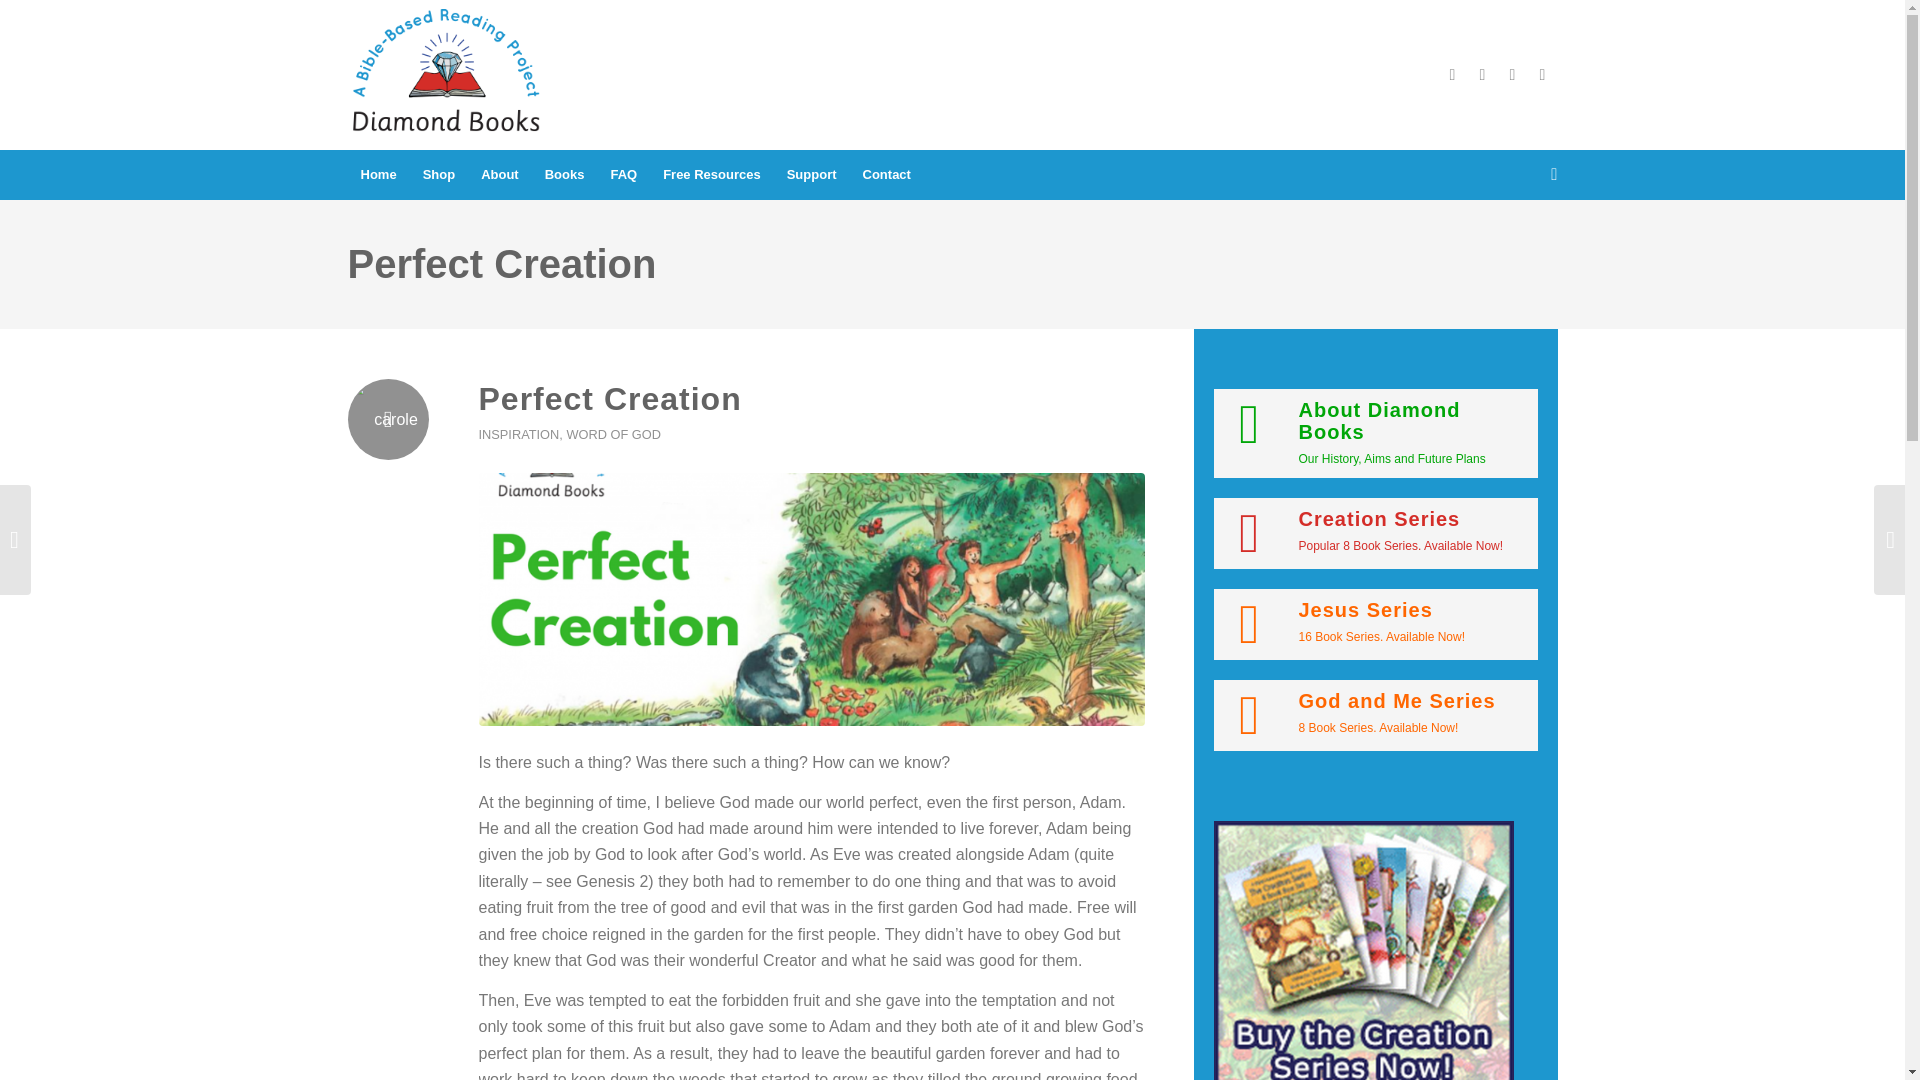 The height and width of the screenshot is (1080, 1920). What do you see at coordinates (886, 174) in the screenshot?
I see `Contact` at bounding box center [886, 174].